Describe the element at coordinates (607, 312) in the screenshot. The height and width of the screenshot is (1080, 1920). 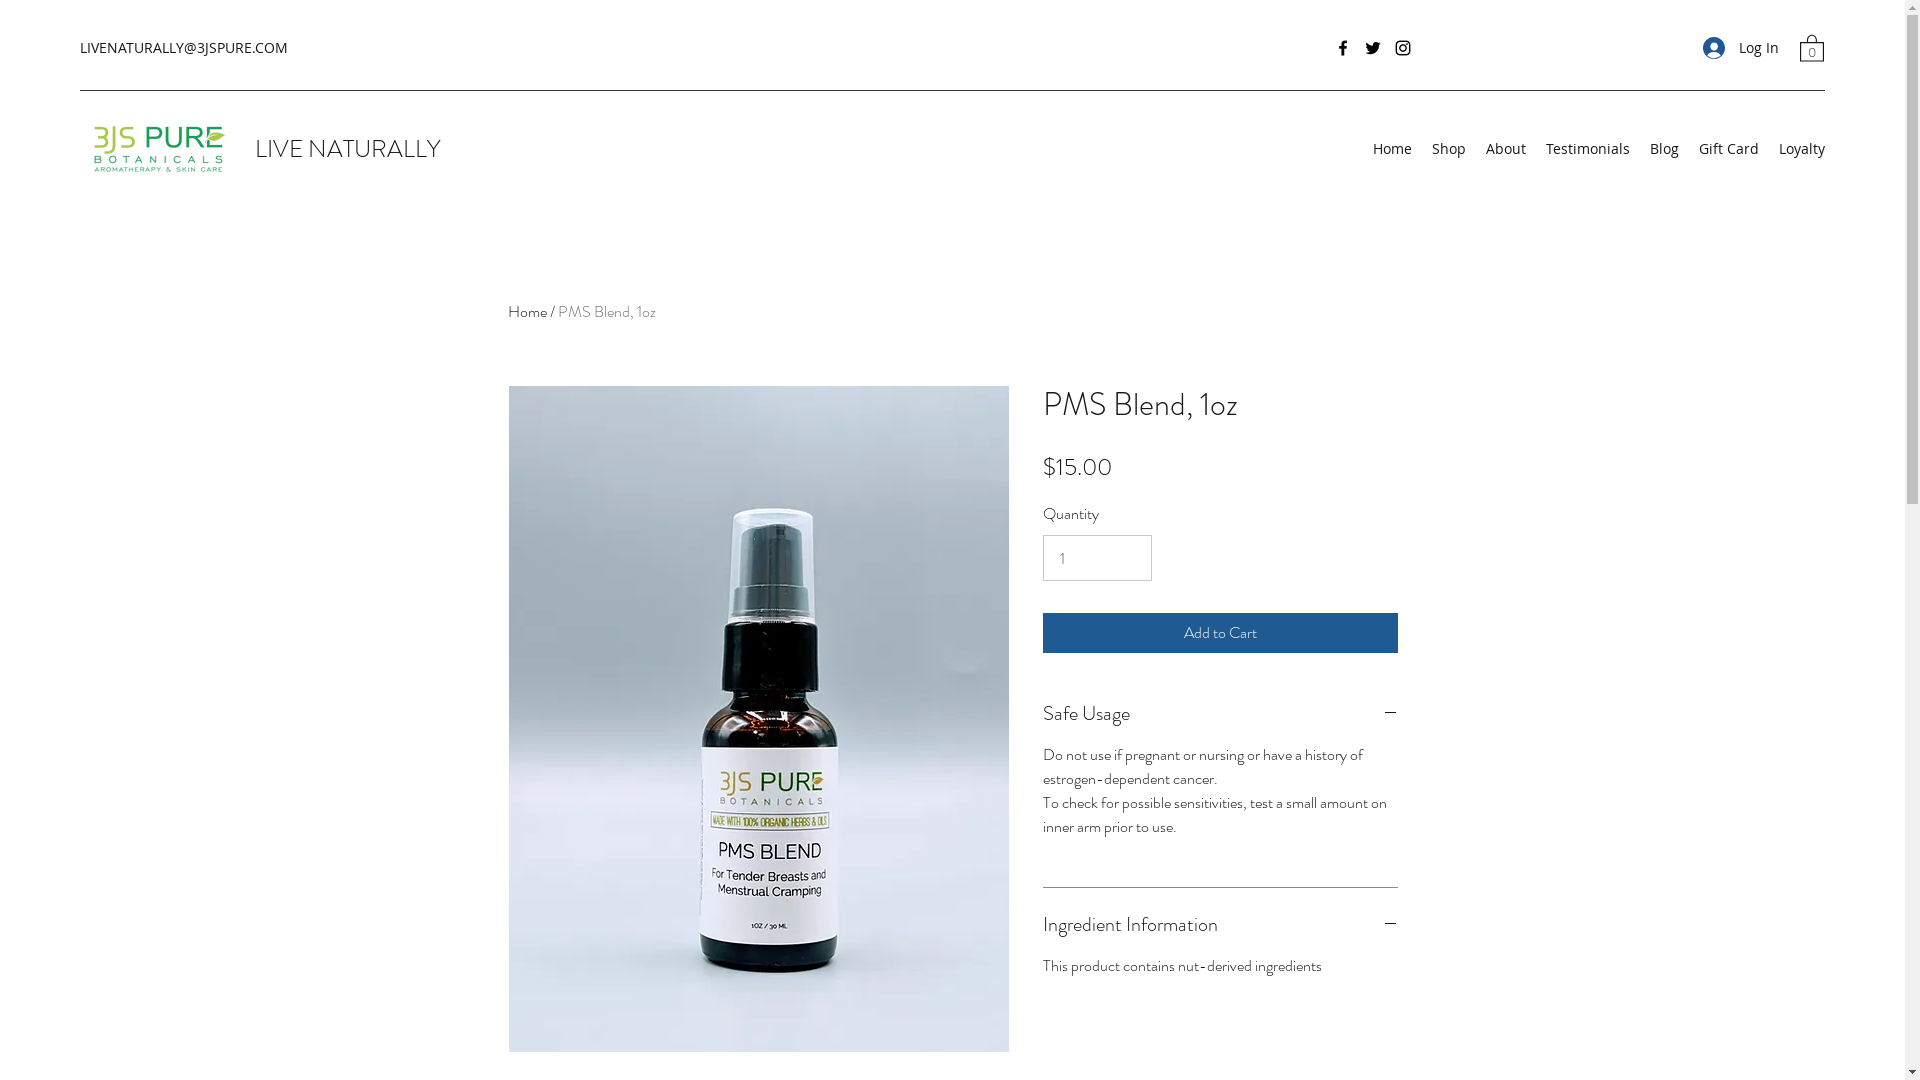
I see `PMS Blend, 1oz` at that location.